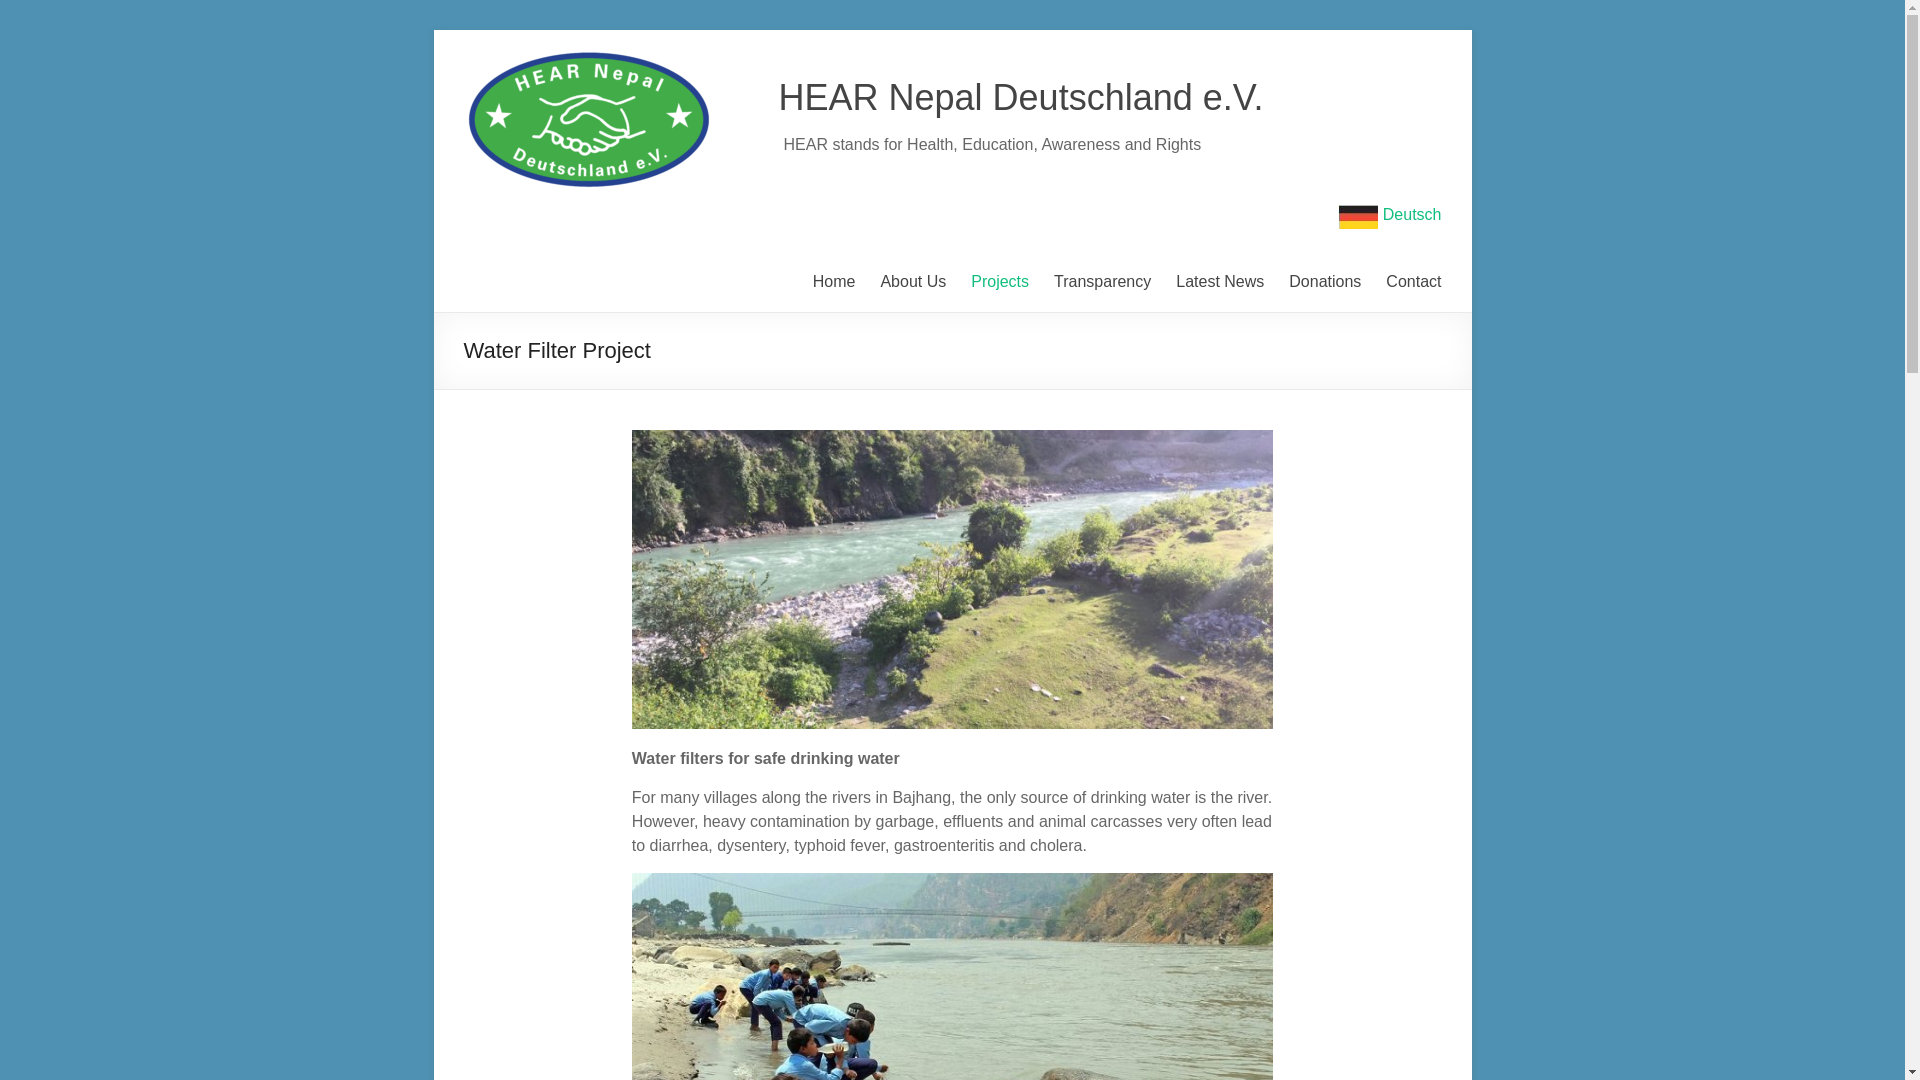 Image resolution: width=1920 pixels, height=1080 pixels. Describe the element at coordinates (834, 282) in the screenshot. I see `Home` at that location.